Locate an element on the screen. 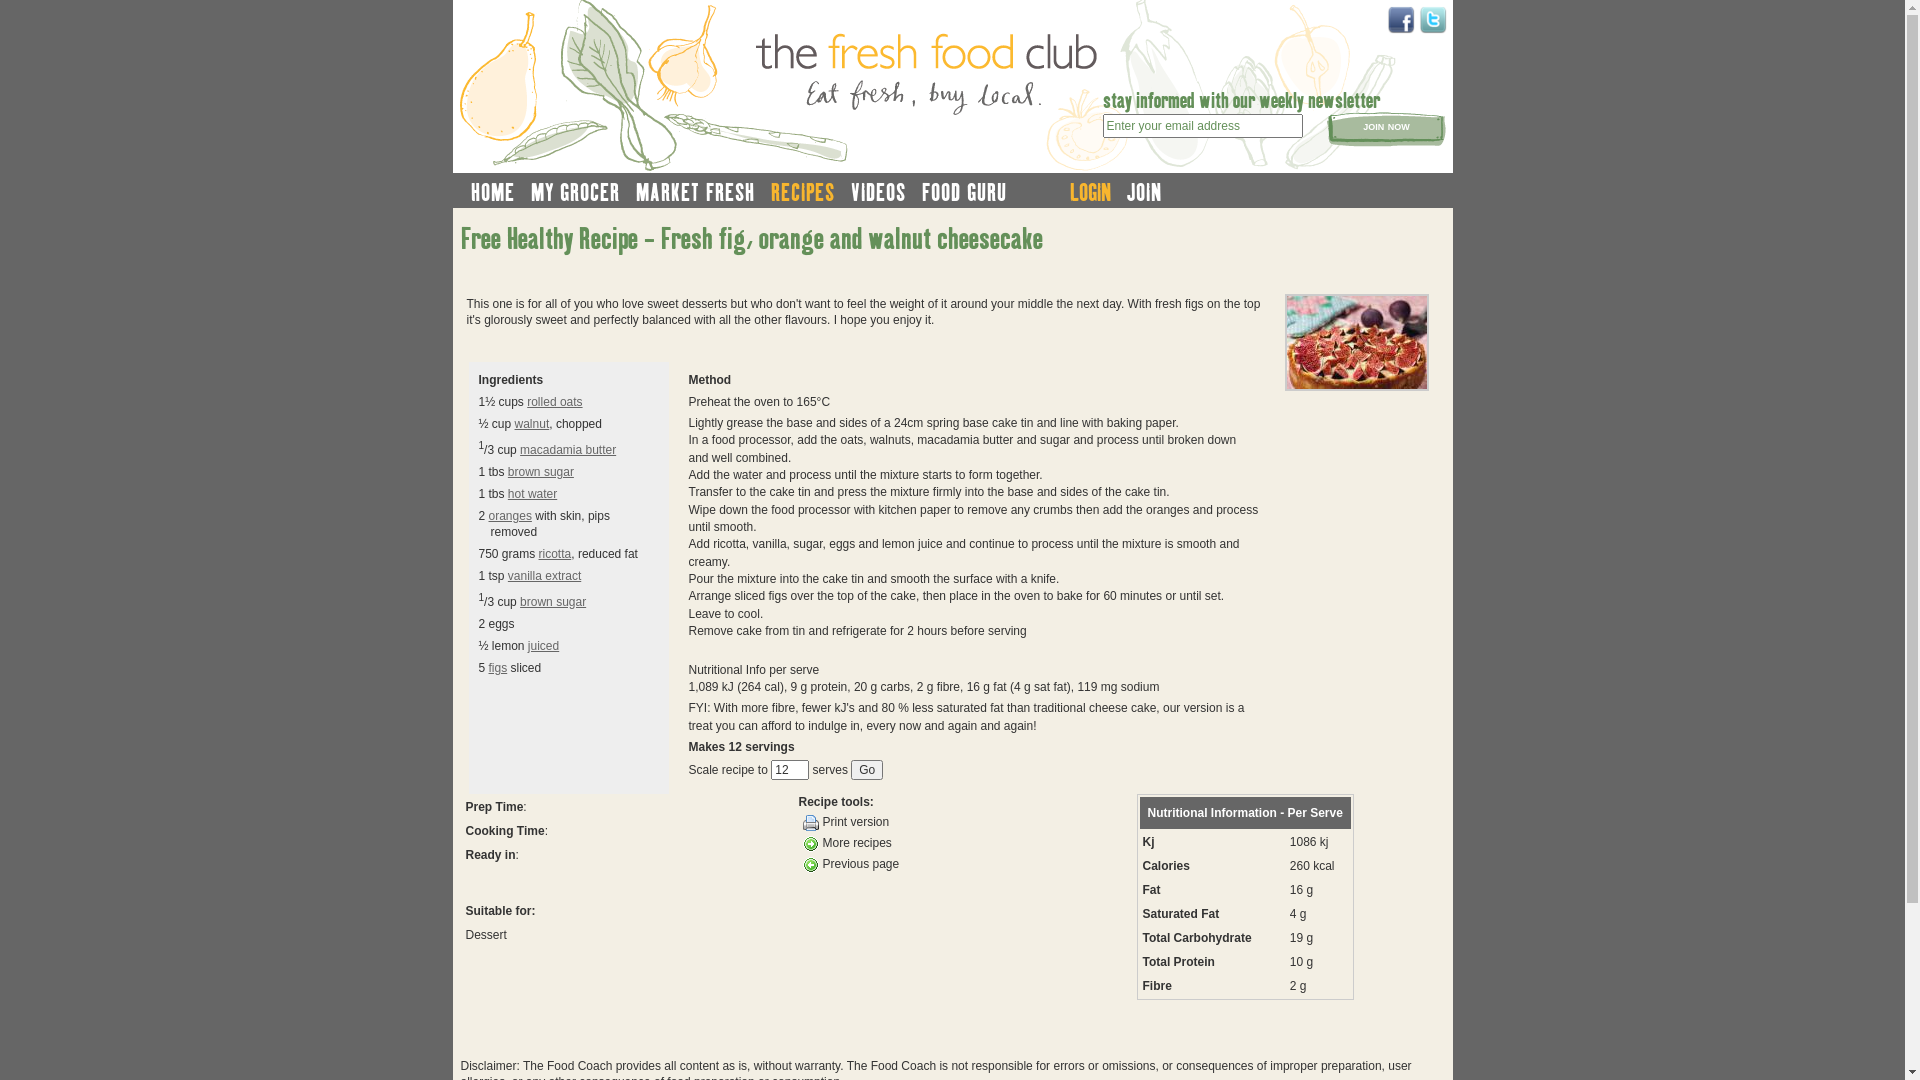 The image size is (1920, 1080). More recipes is located at coordinates (810, 844).